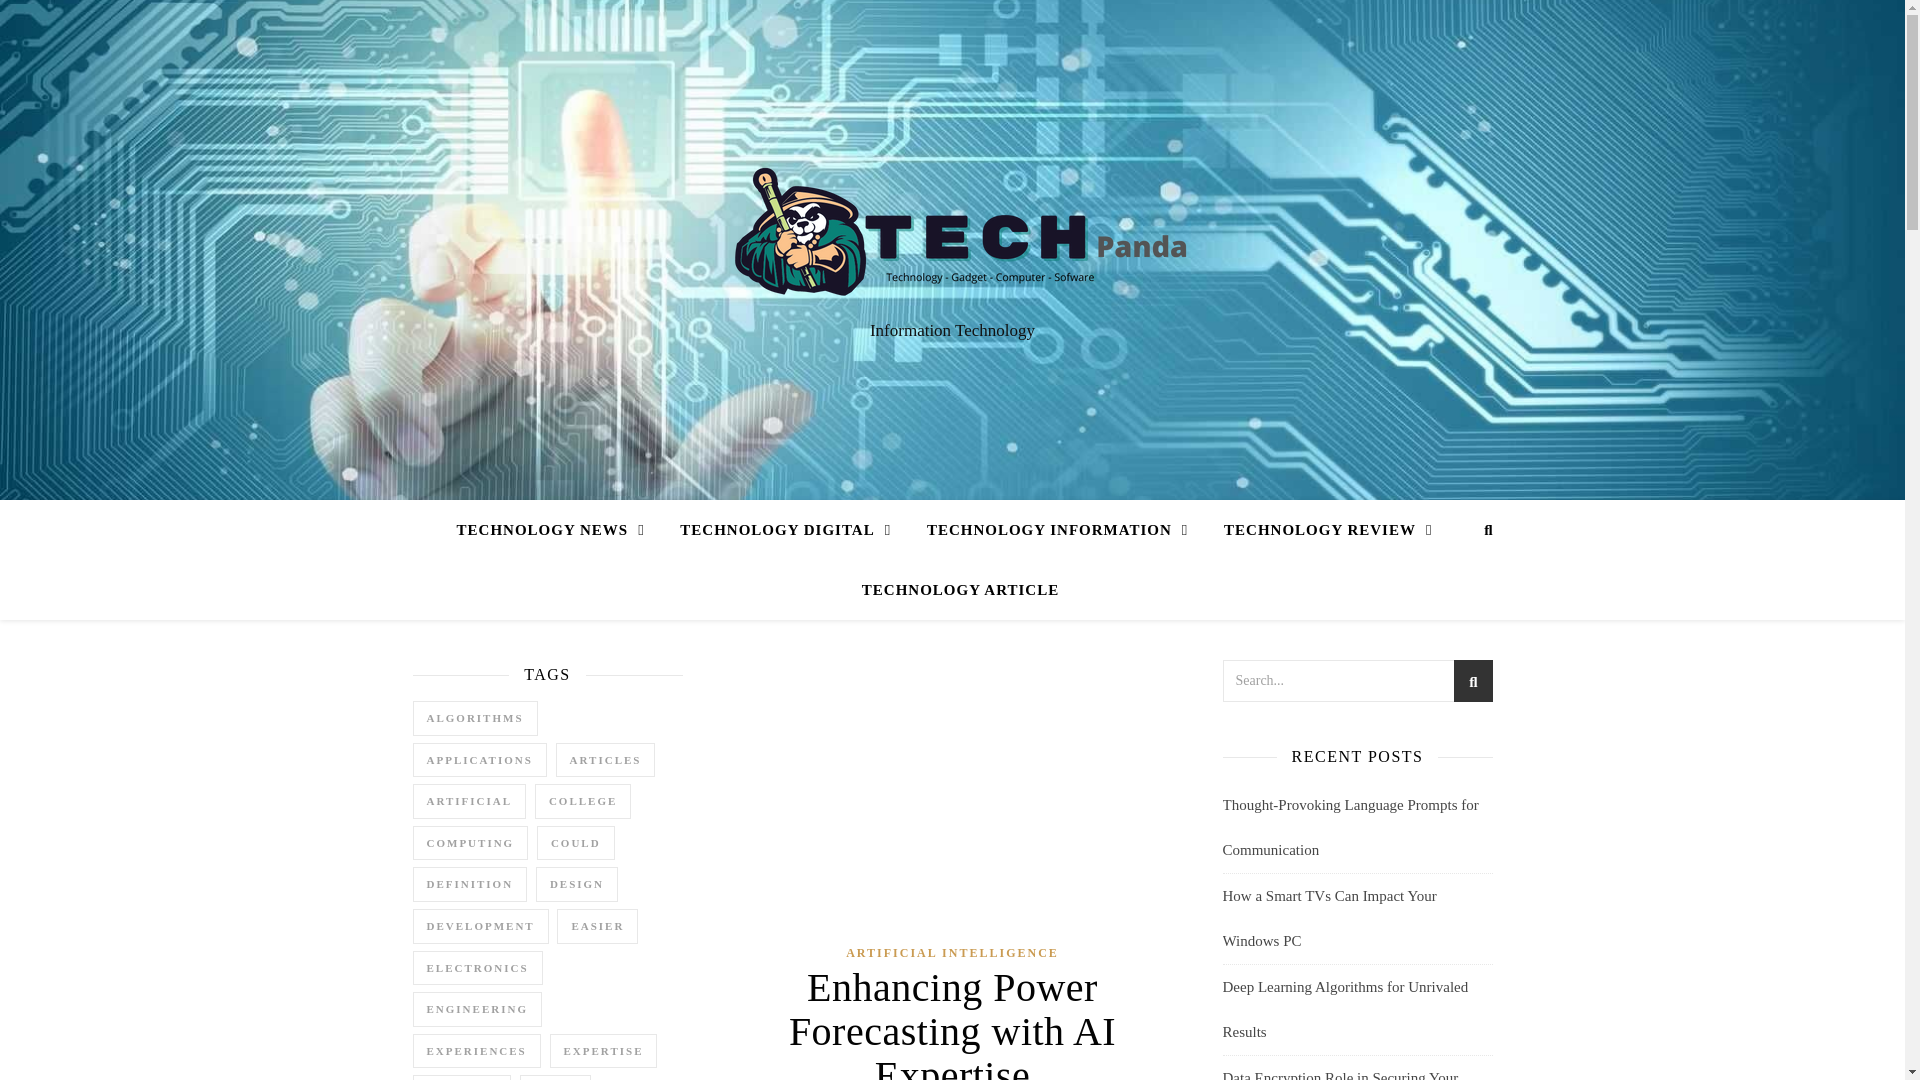 This screenshot has width=1920, height=1080. I want to click on Tech Panda, so click(952, 231).